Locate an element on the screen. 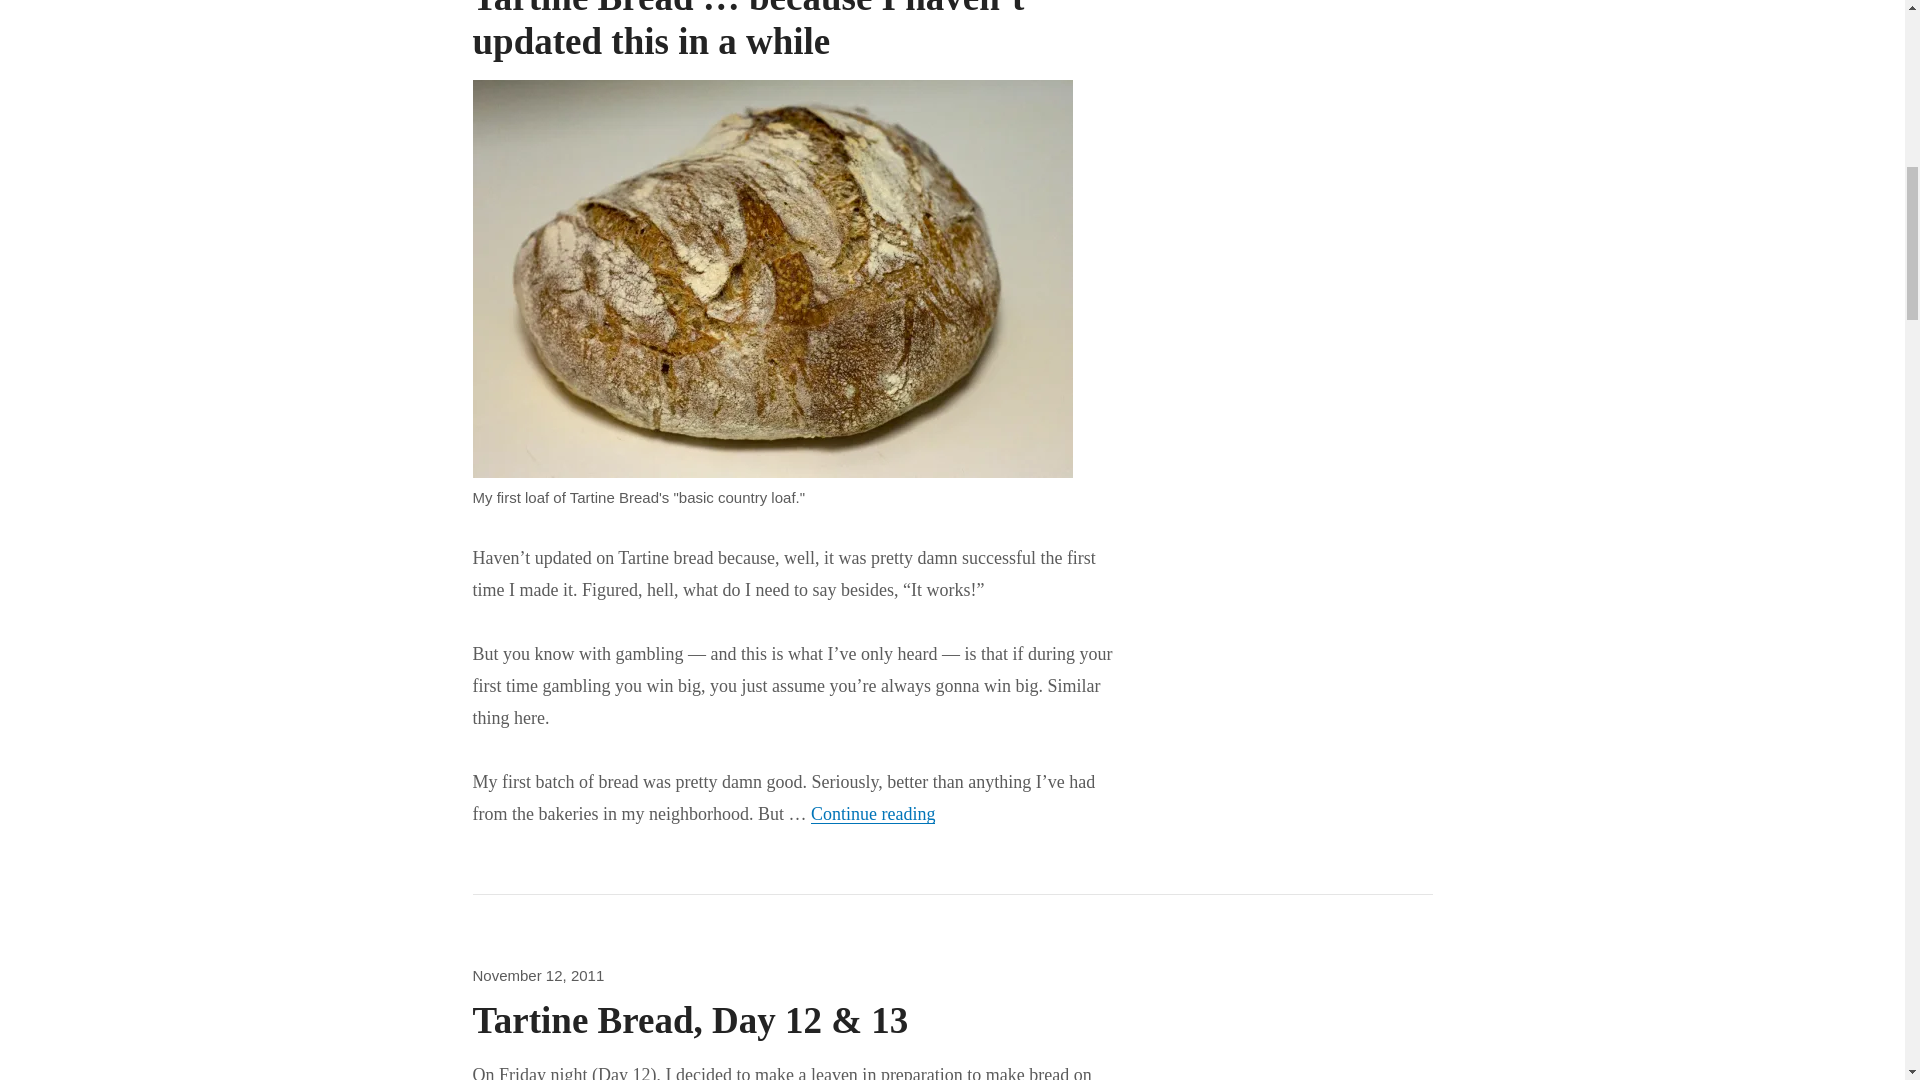 This screenshot has height=1080, width=1920. November 12, 2011 is located at coordinates (538, 974).